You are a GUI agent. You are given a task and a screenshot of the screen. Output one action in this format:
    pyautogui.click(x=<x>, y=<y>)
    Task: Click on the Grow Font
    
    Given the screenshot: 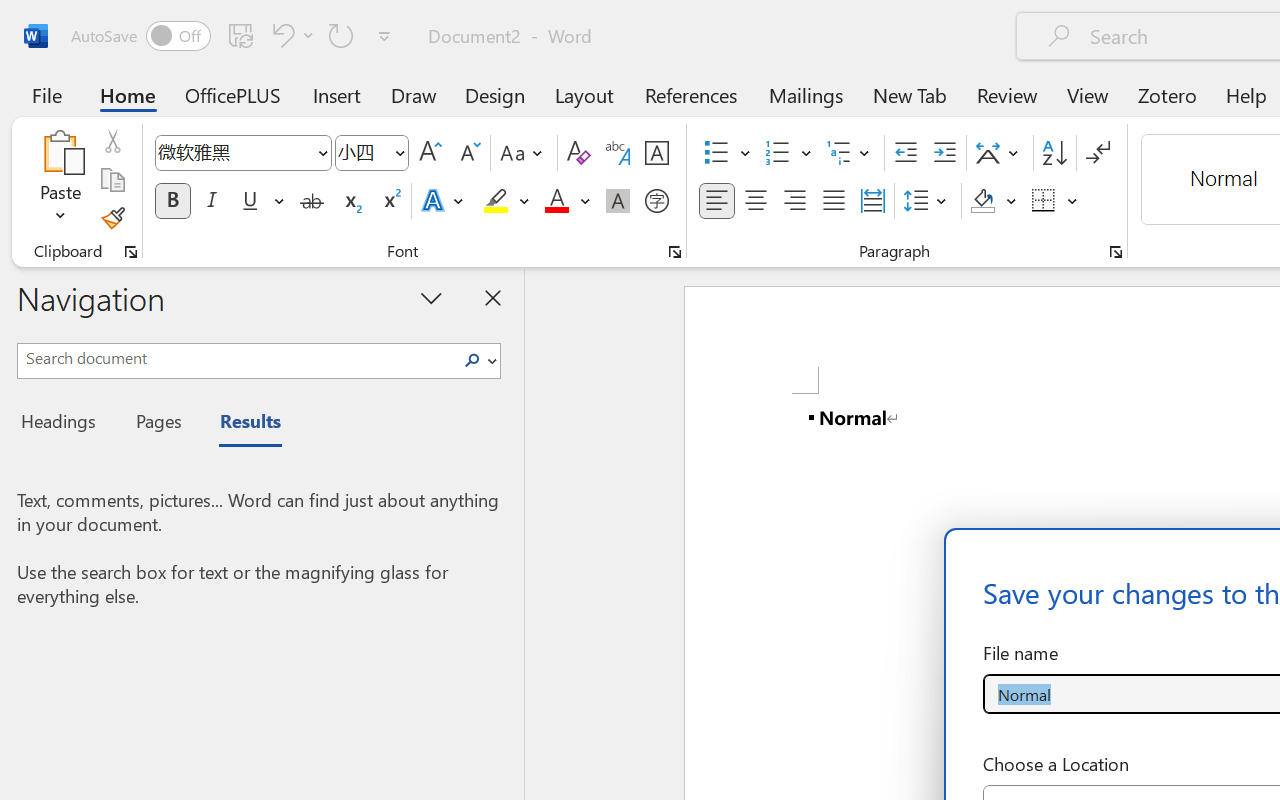 What is the action you would take?
    pyautogui.click(x=430, y=153)
    